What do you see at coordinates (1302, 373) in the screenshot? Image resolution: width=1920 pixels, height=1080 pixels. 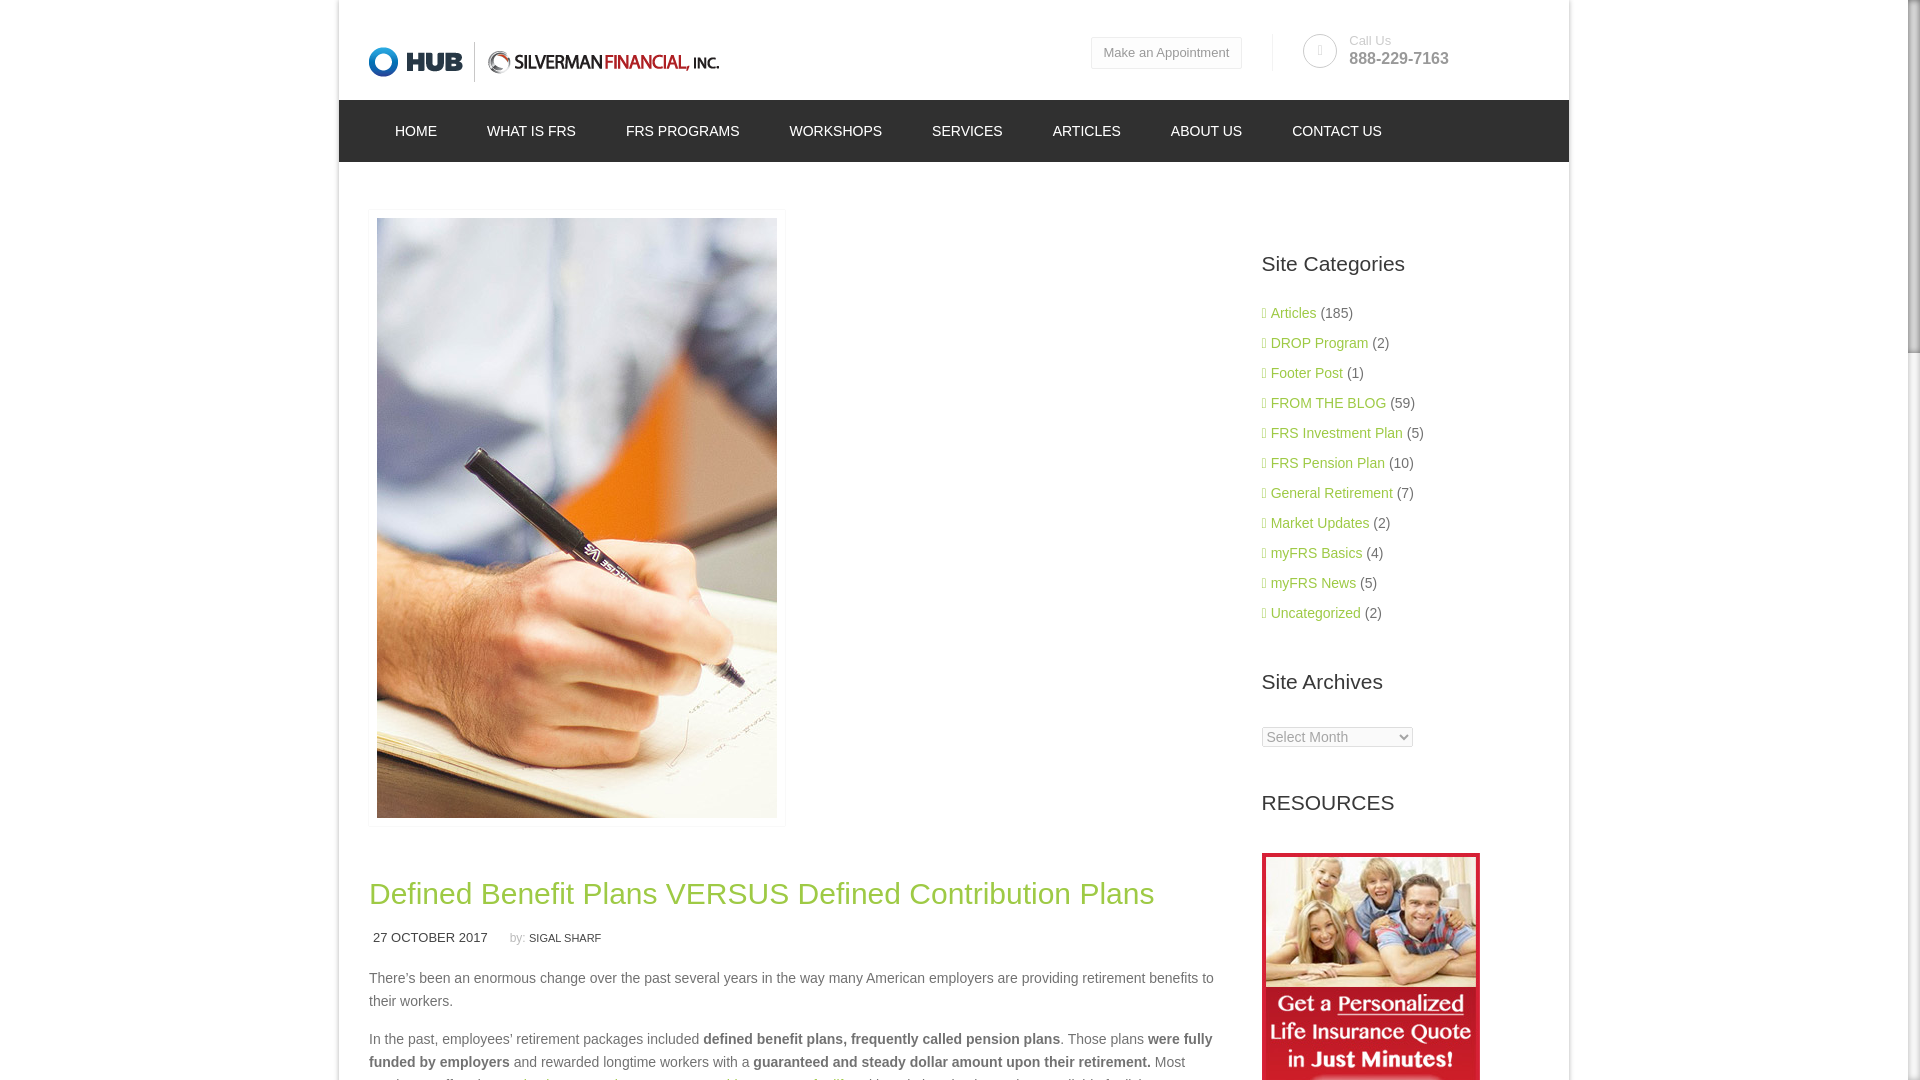 I see `Footer Post` at bounding box center [1302, 373].